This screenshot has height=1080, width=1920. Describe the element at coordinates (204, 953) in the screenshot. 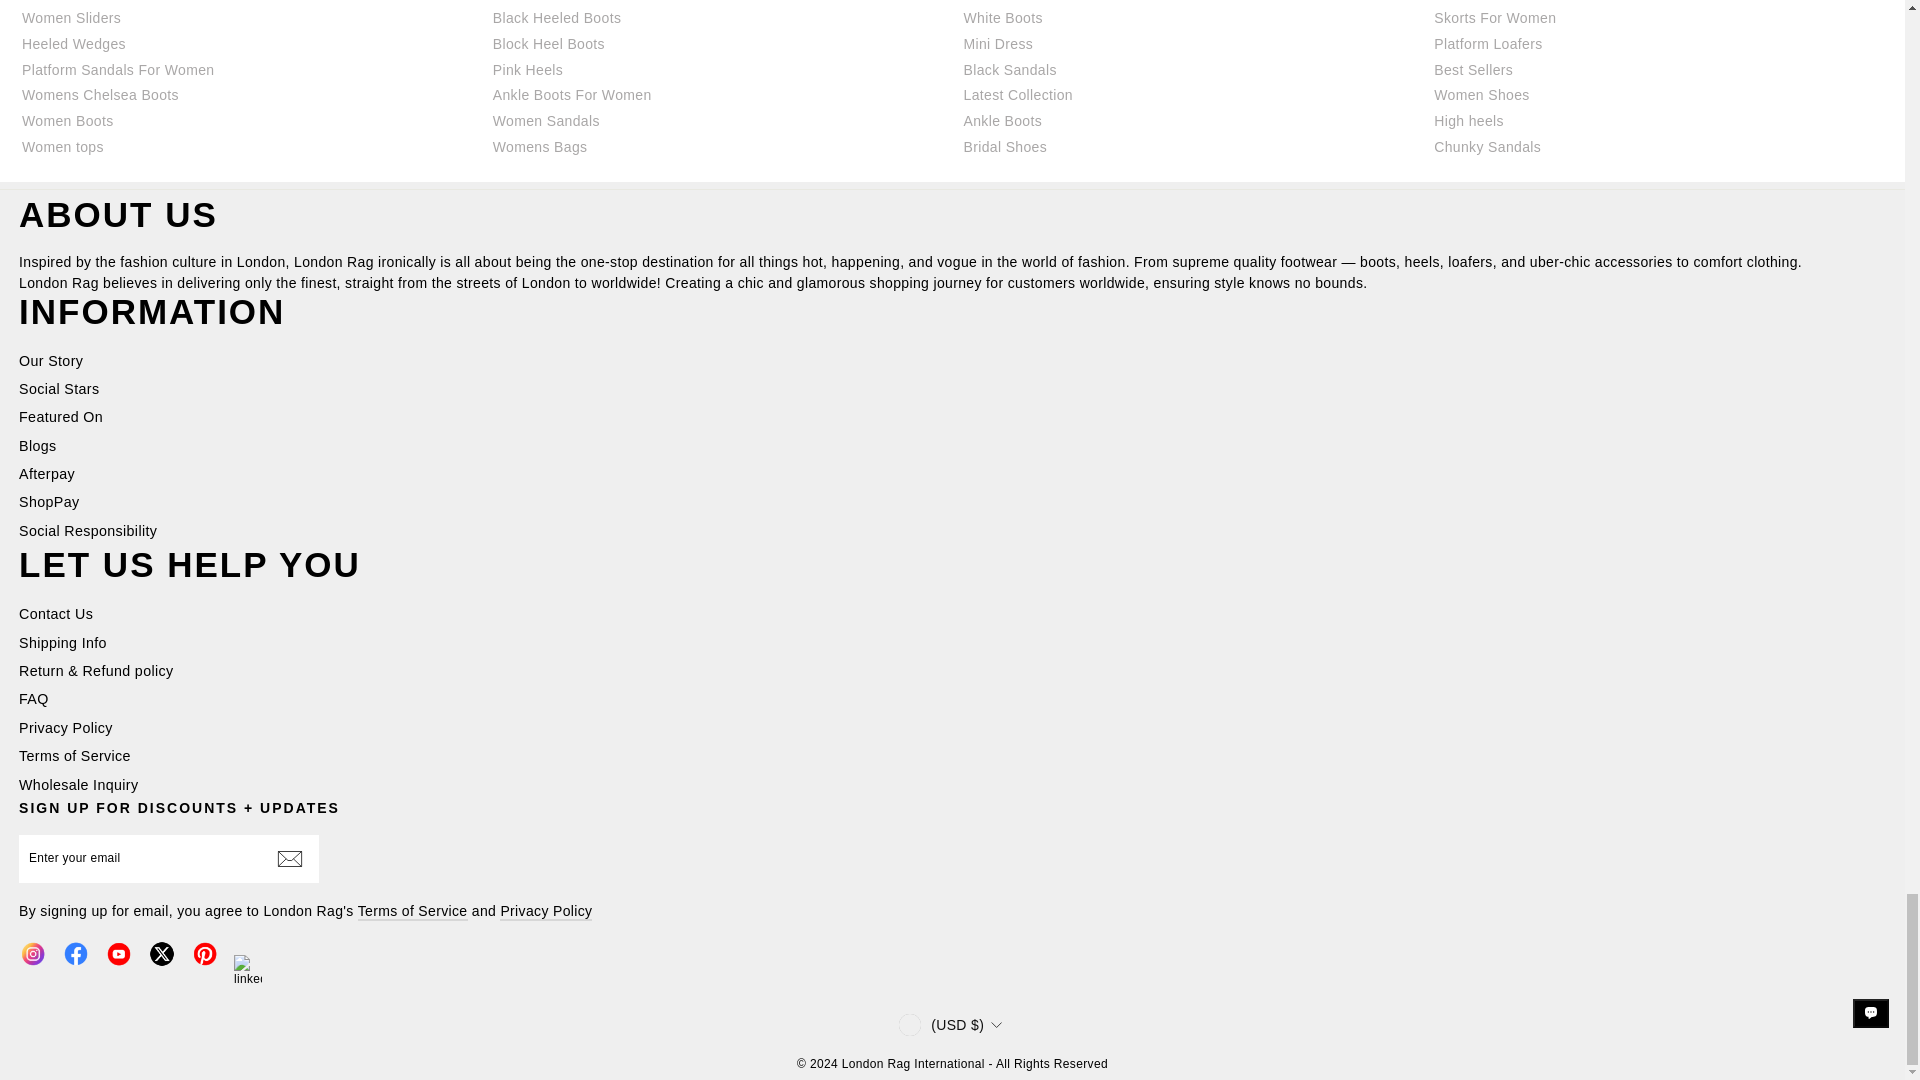

I see `London Rag International on Pinterest` at that location.